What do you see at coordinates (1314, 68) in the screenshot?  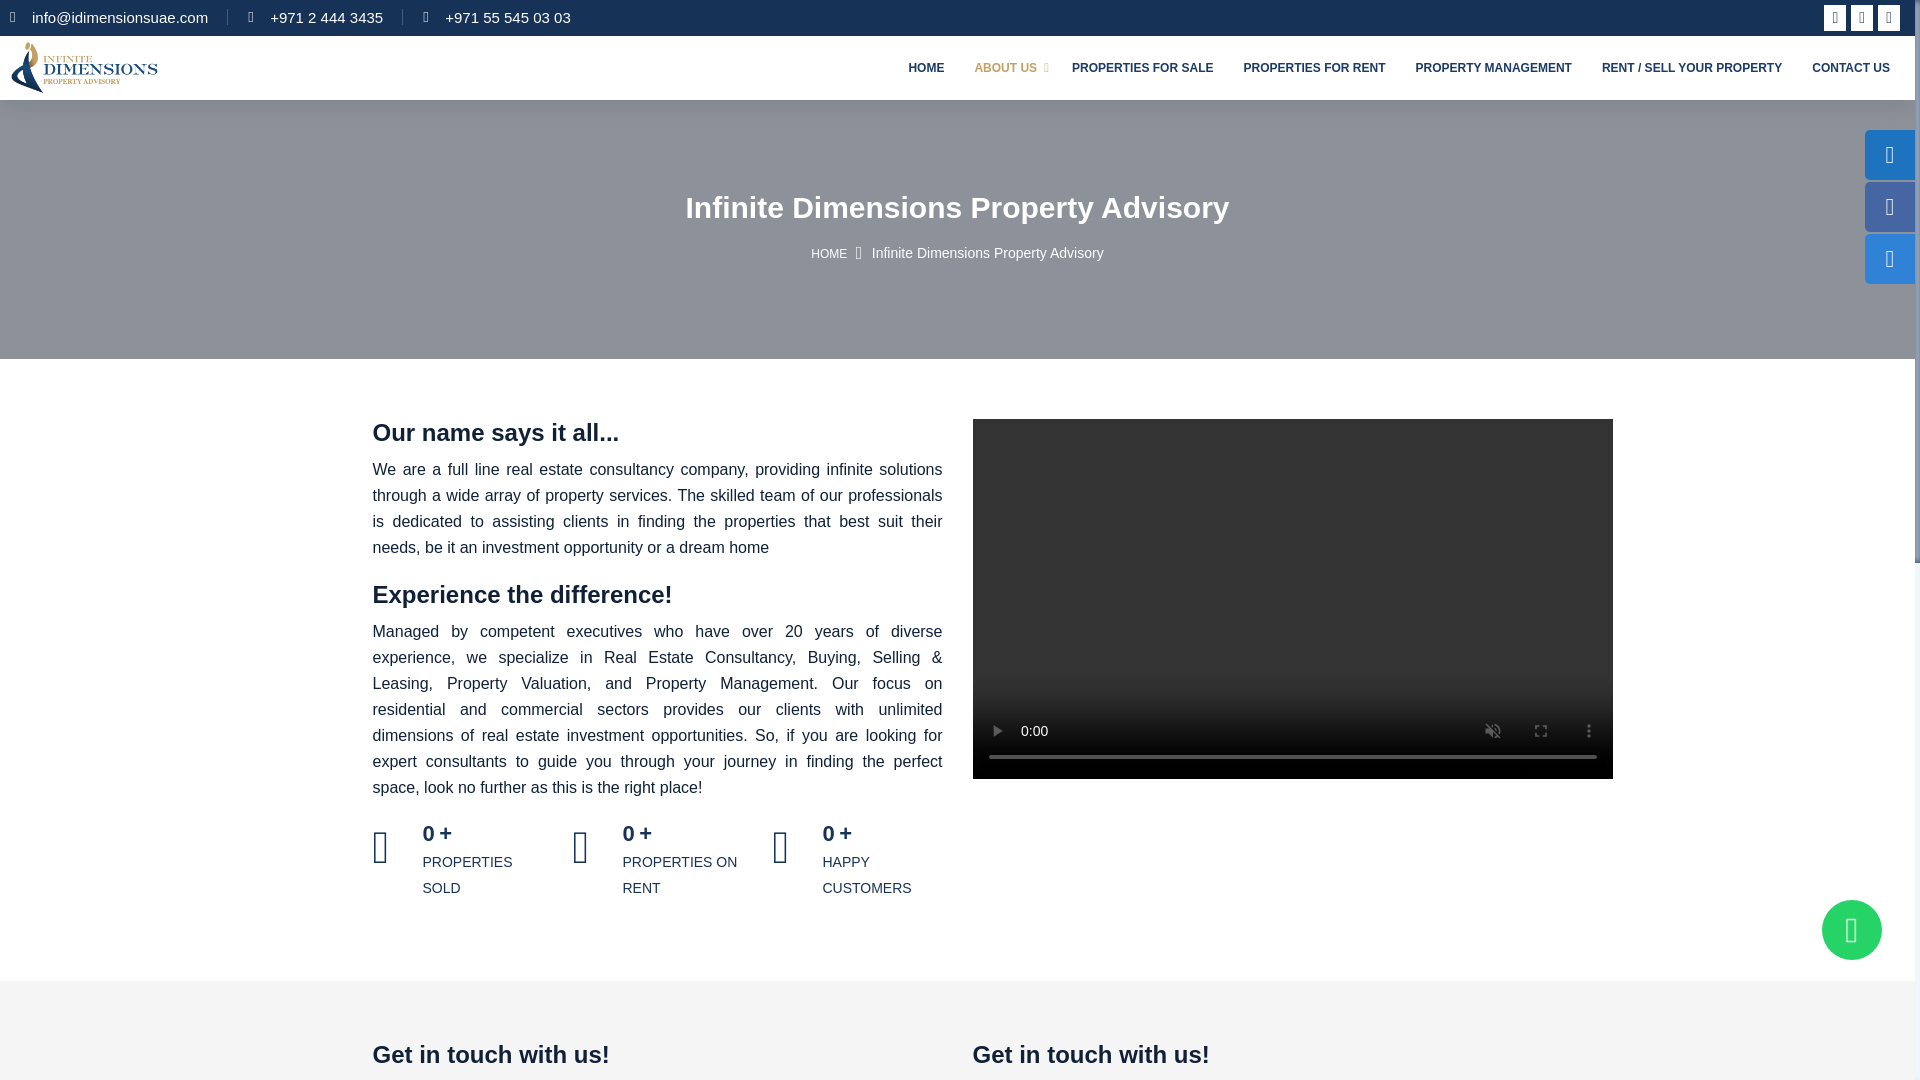 I see `PROPERTIES FOR RENT` at bounding box center [1314, 68].